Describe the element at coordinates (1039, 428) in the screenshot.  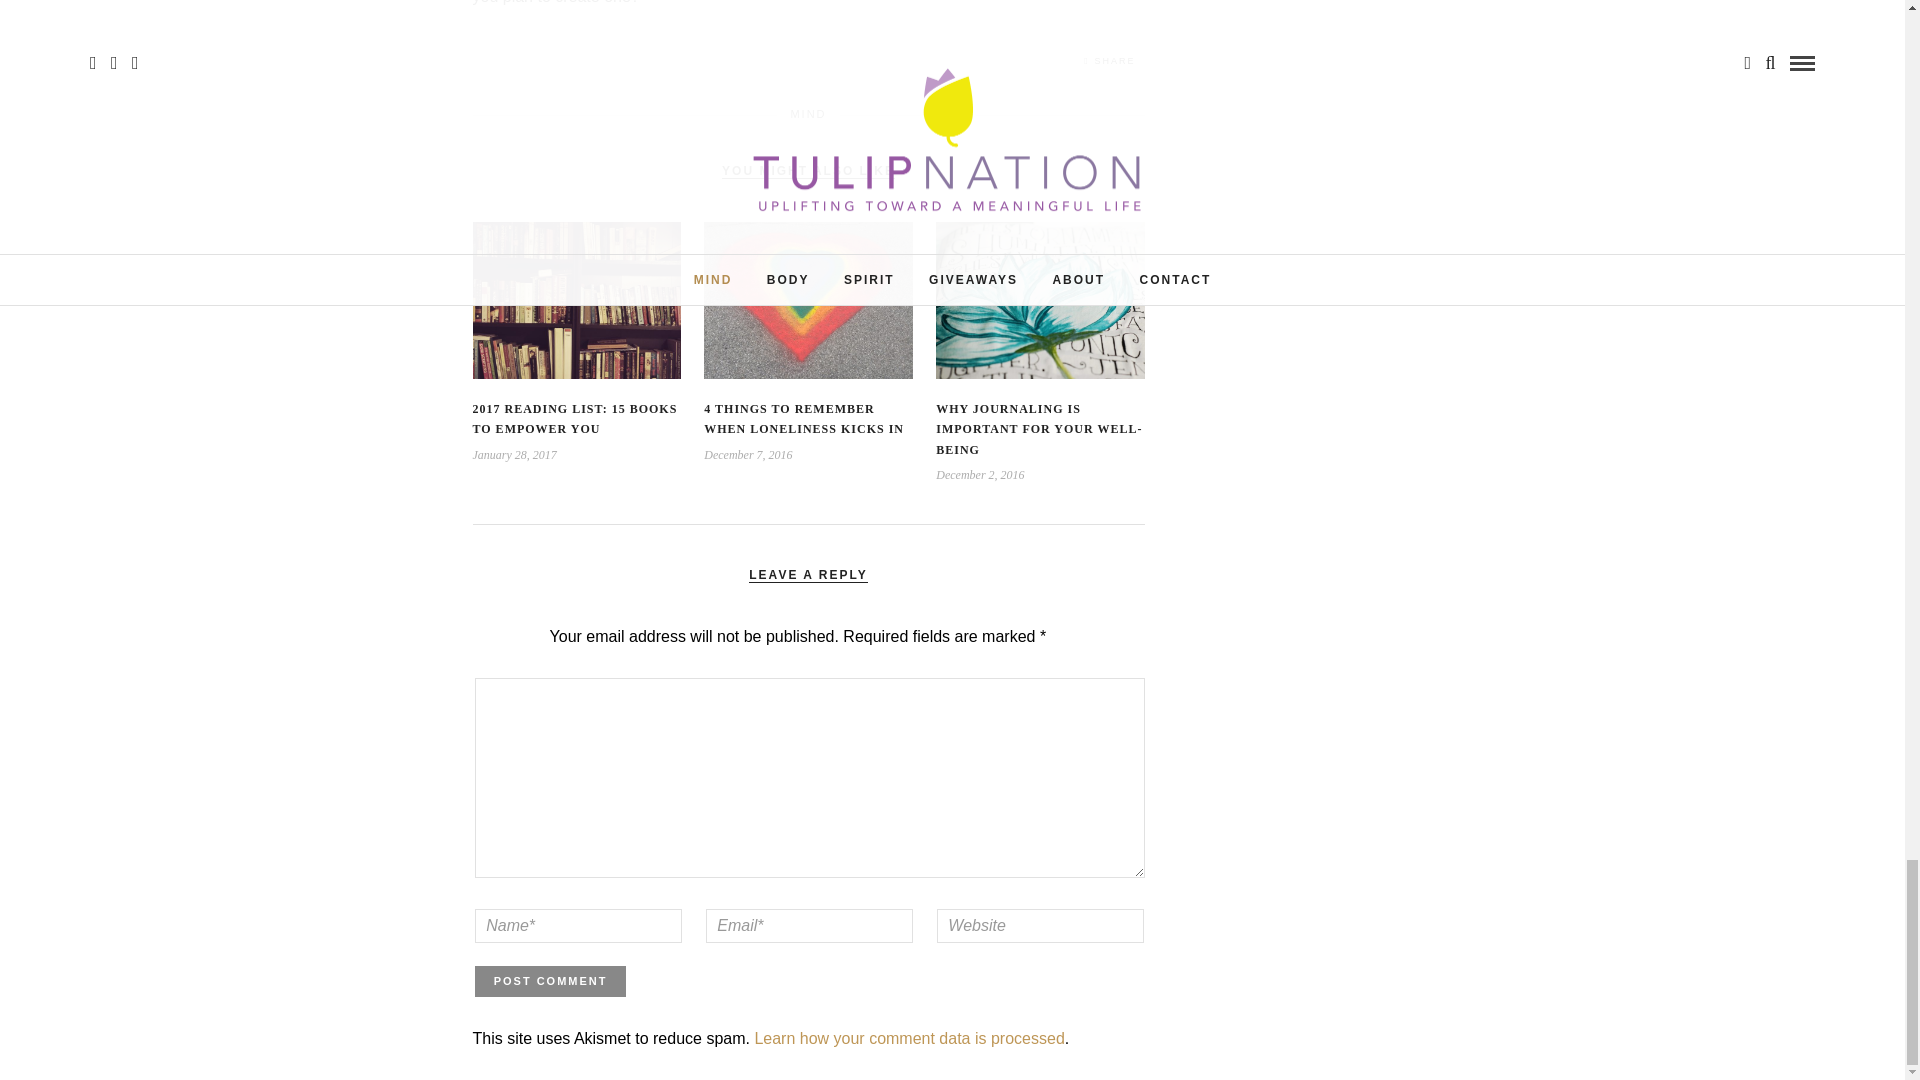
I see `Why Journaling Is Important For Your Well-Being` at that location.